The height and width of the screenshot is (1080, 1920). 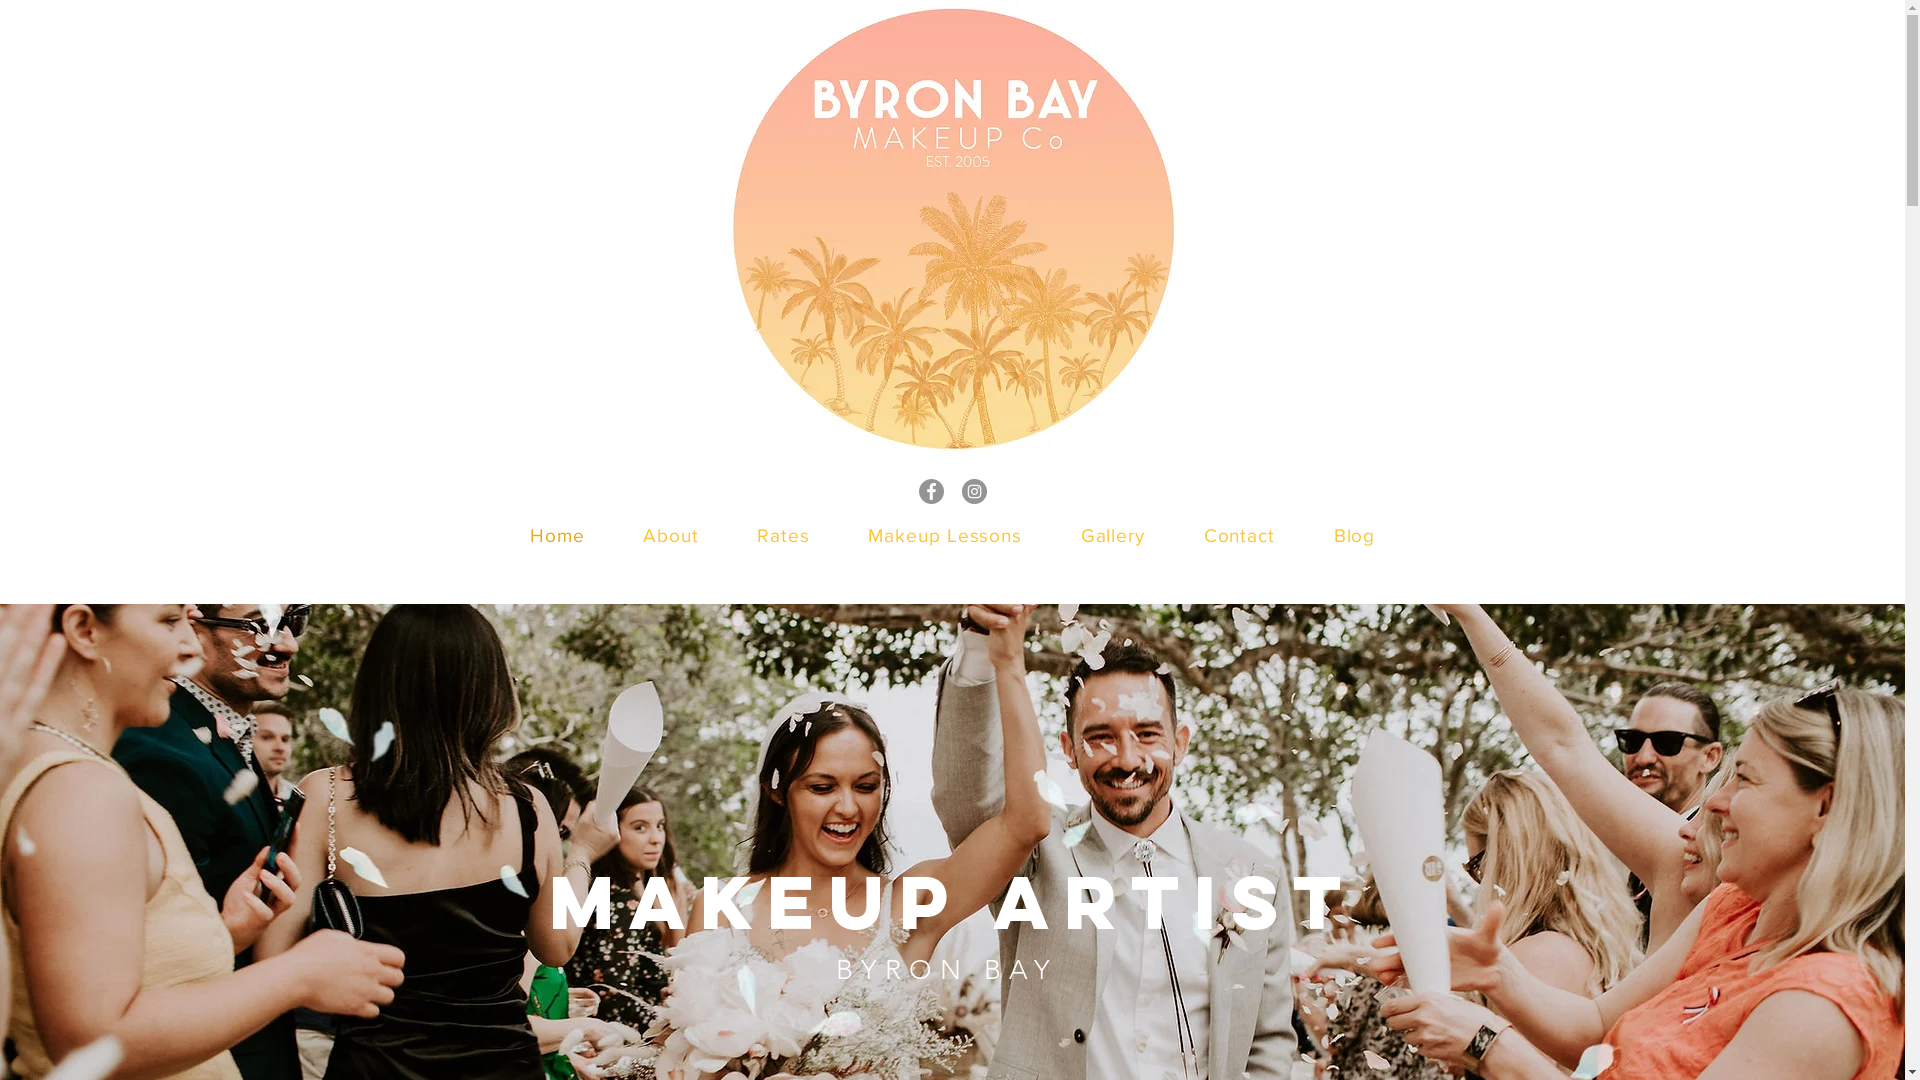 I want to click on Gallery, so click(x=1112, y=536).